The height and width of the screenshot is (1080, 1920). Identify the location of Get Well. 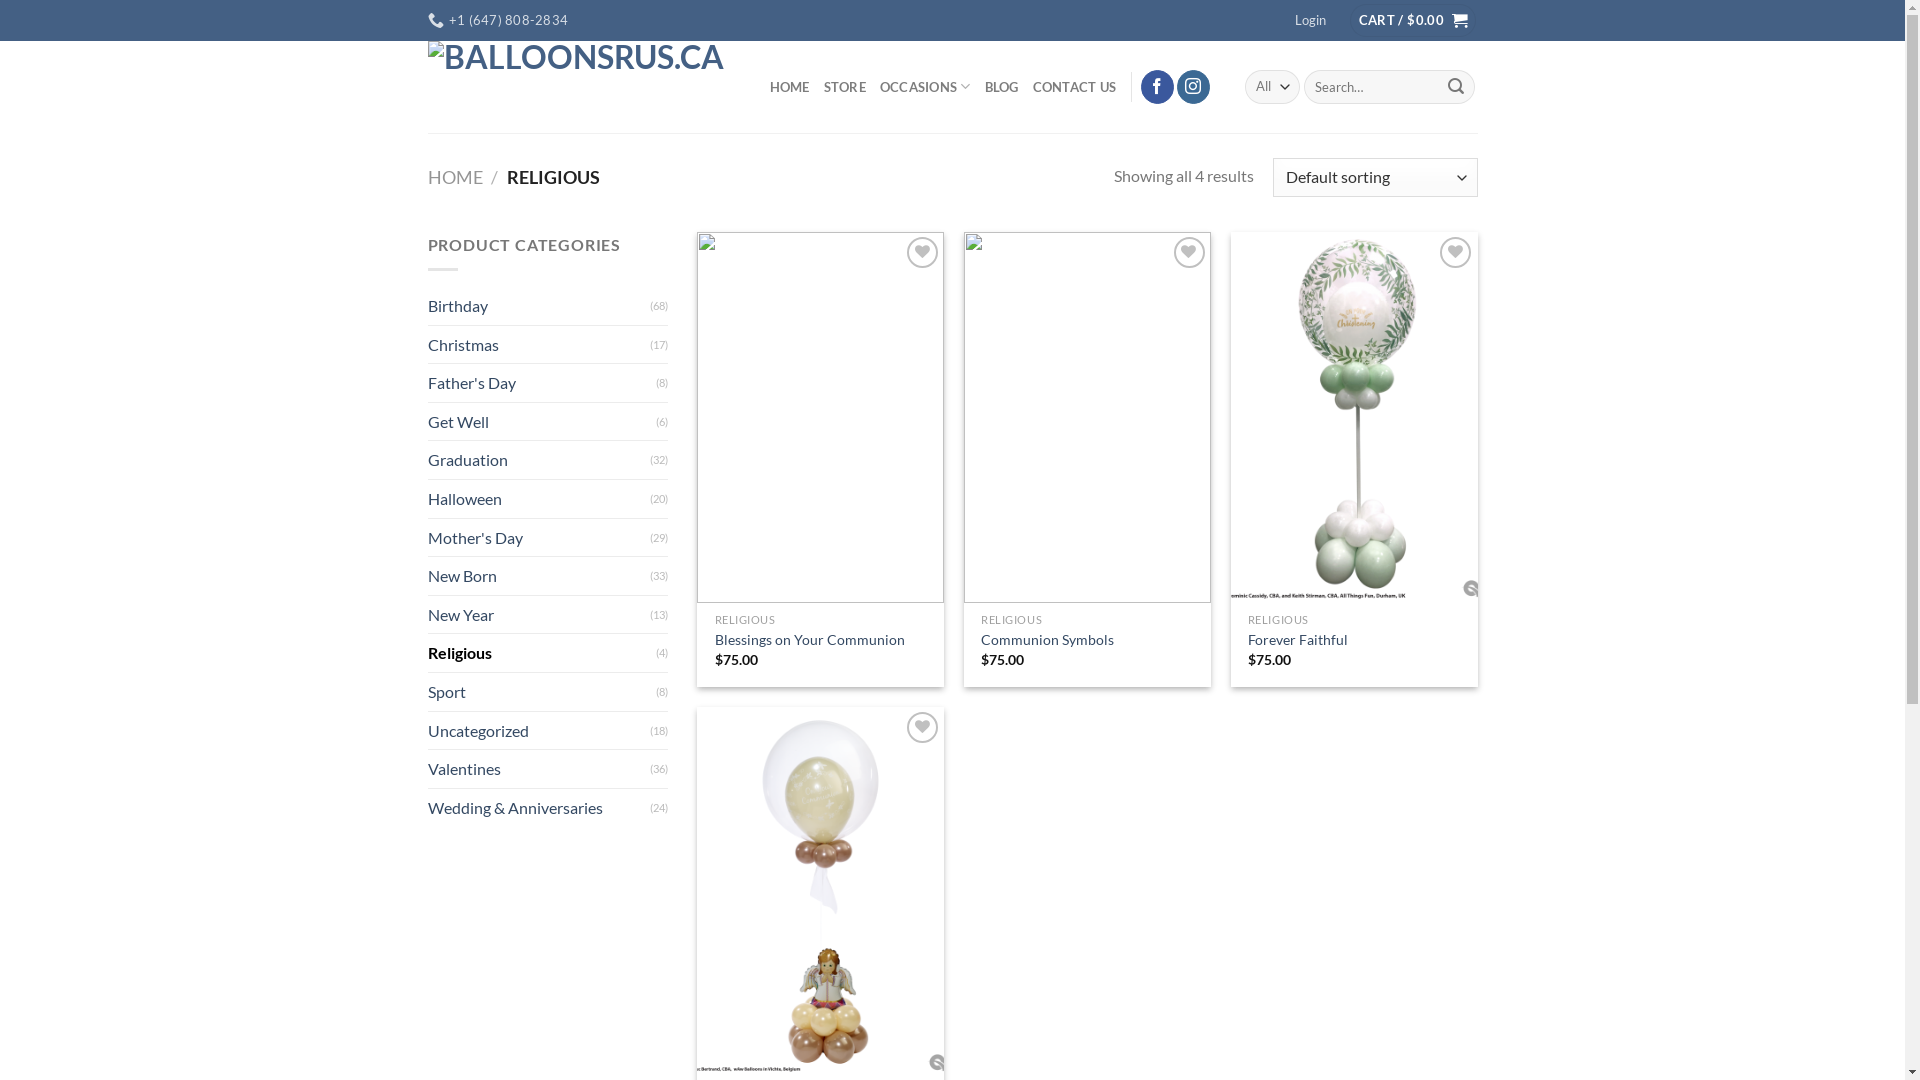
(542, 422).